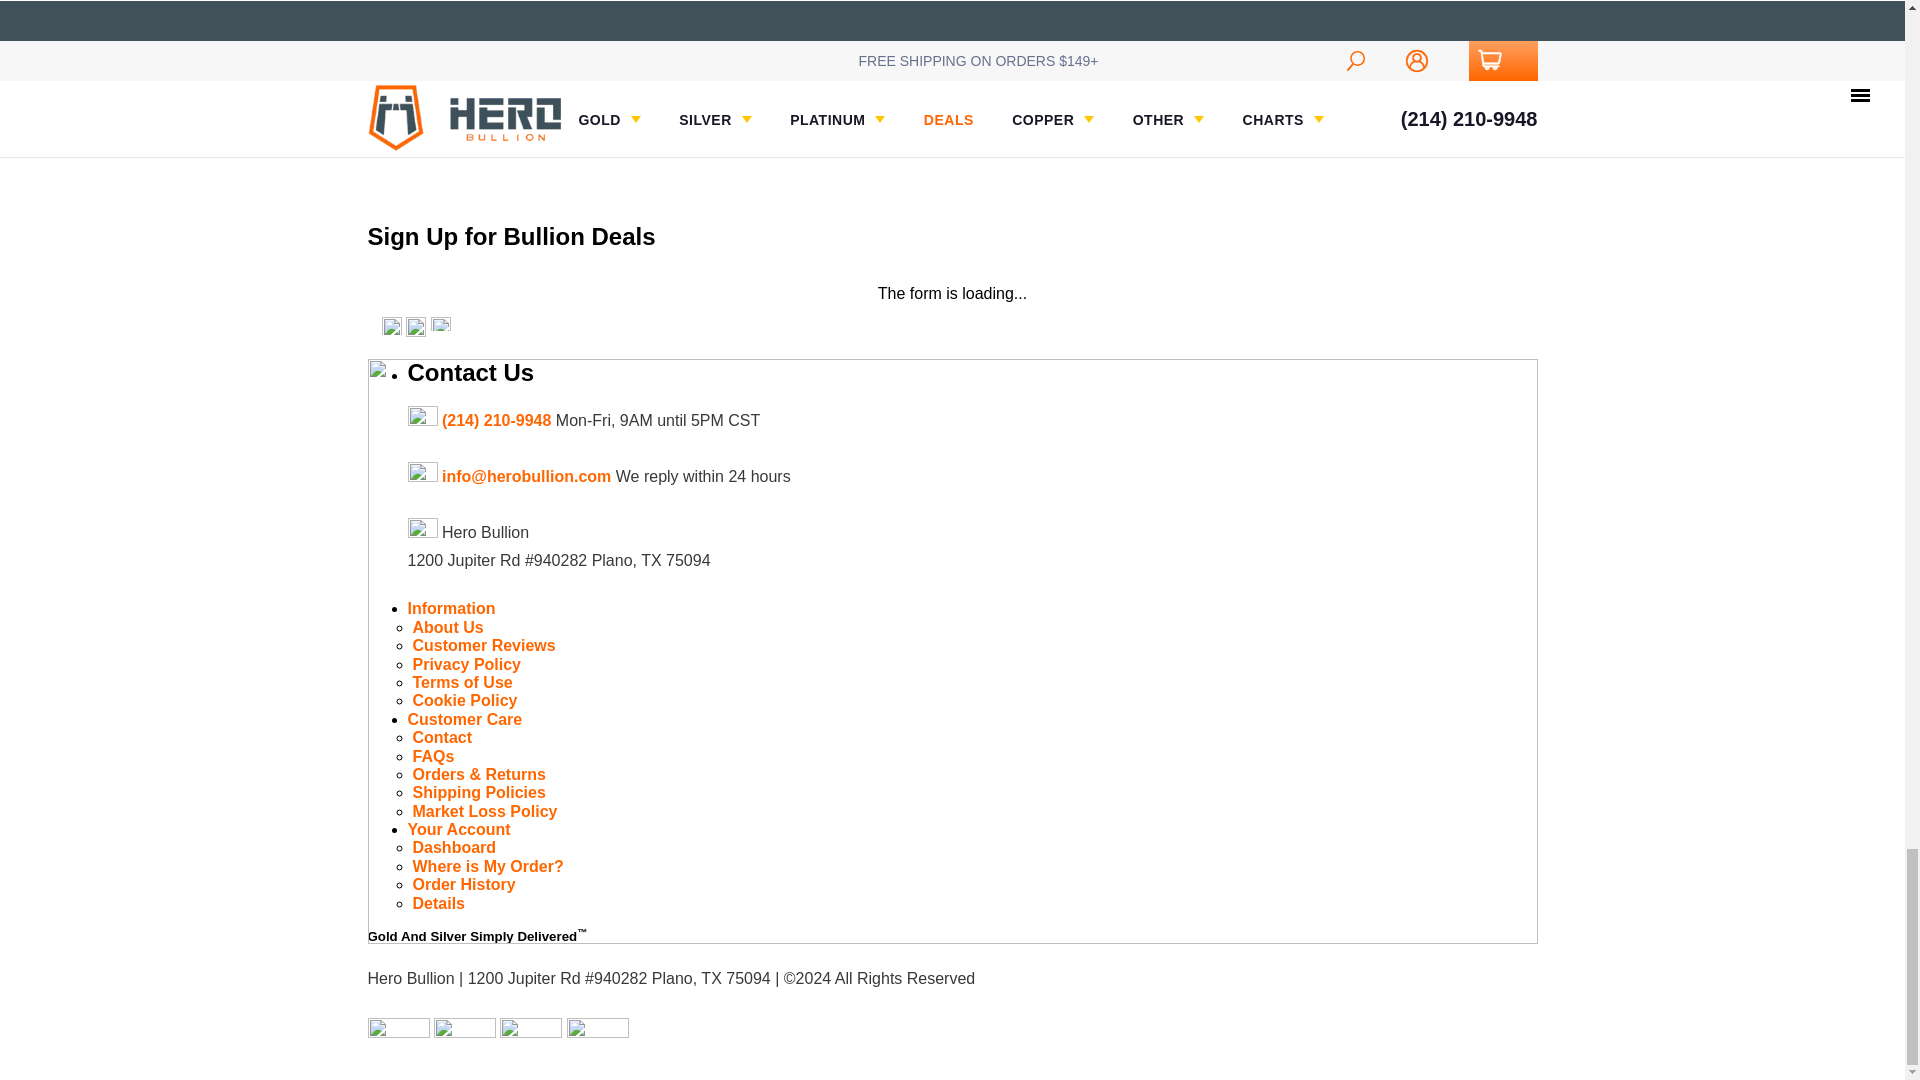 The height and width of the screenshot is (1080, 1920). I want to click on 1, so click(1387, 54).